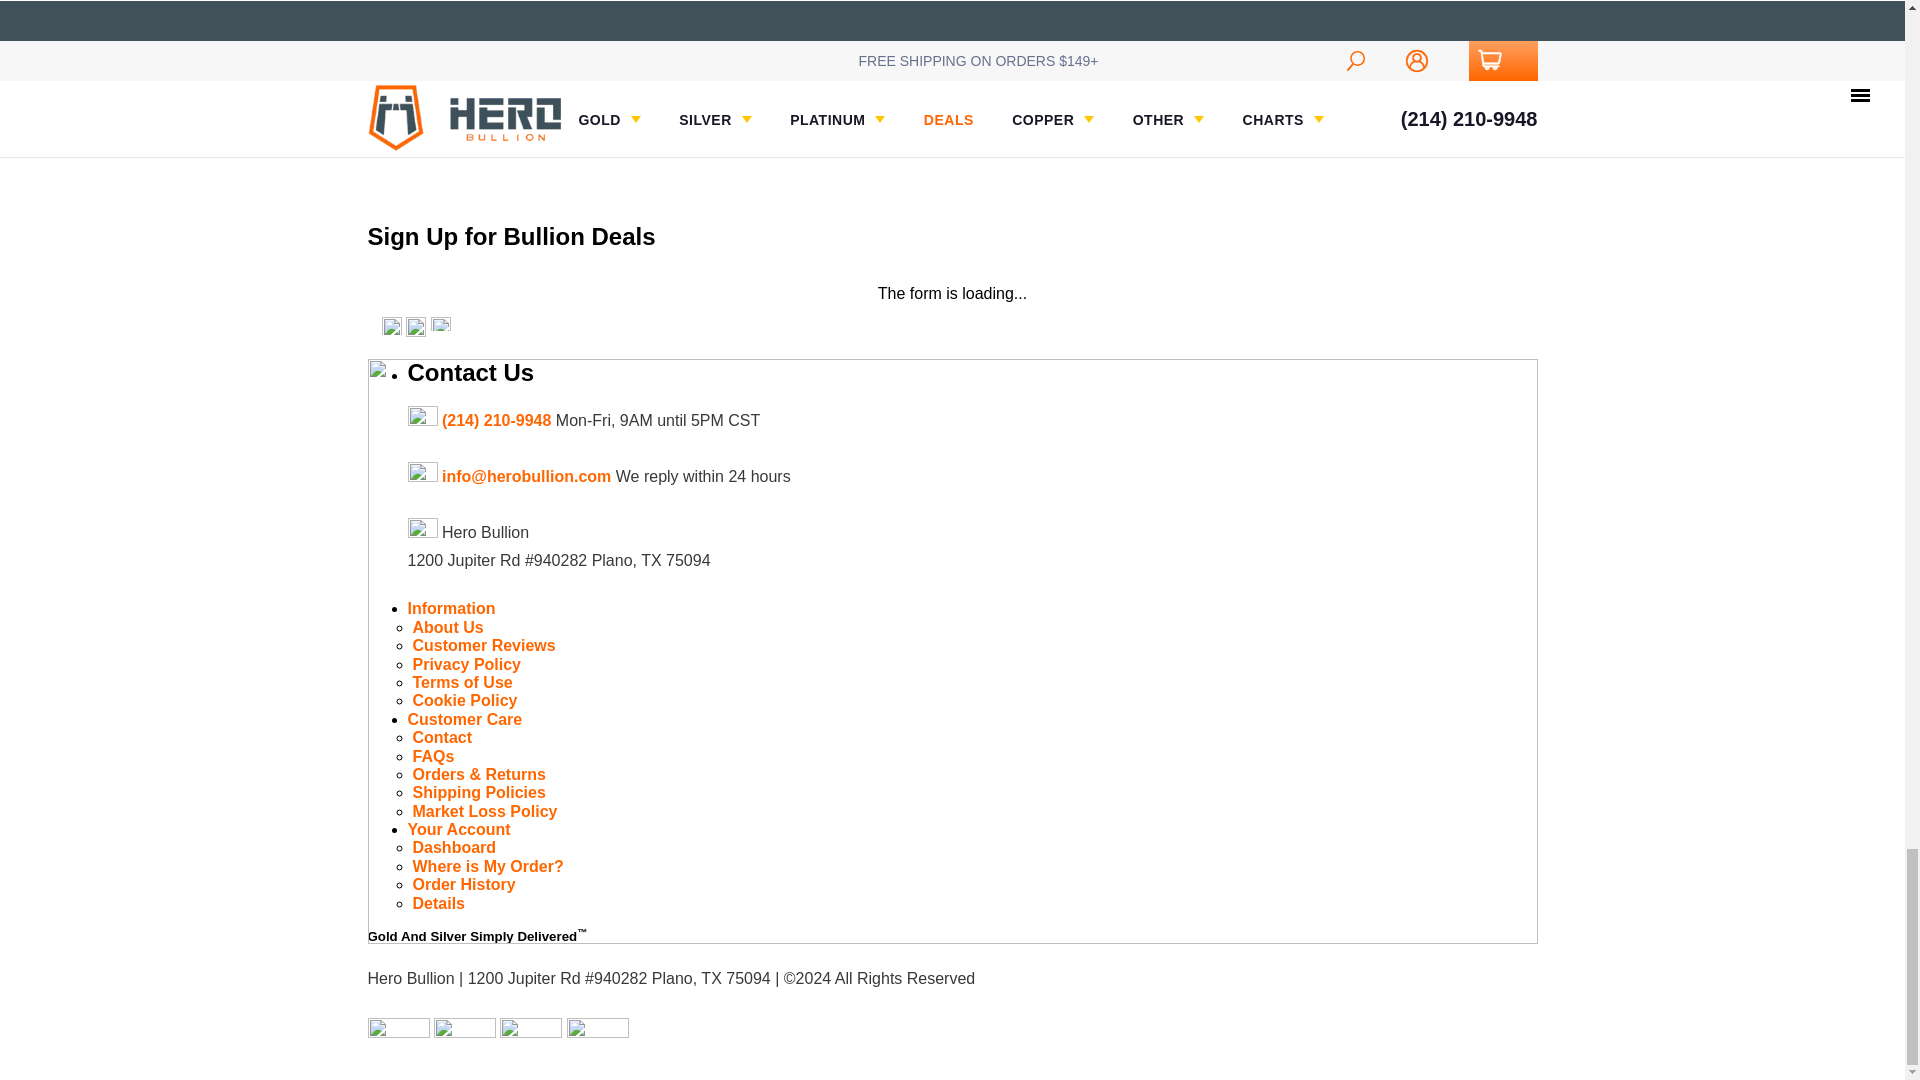 The height and width of the screenshot is (1080, 1920). I want to click on 1, so click(1387, 54).